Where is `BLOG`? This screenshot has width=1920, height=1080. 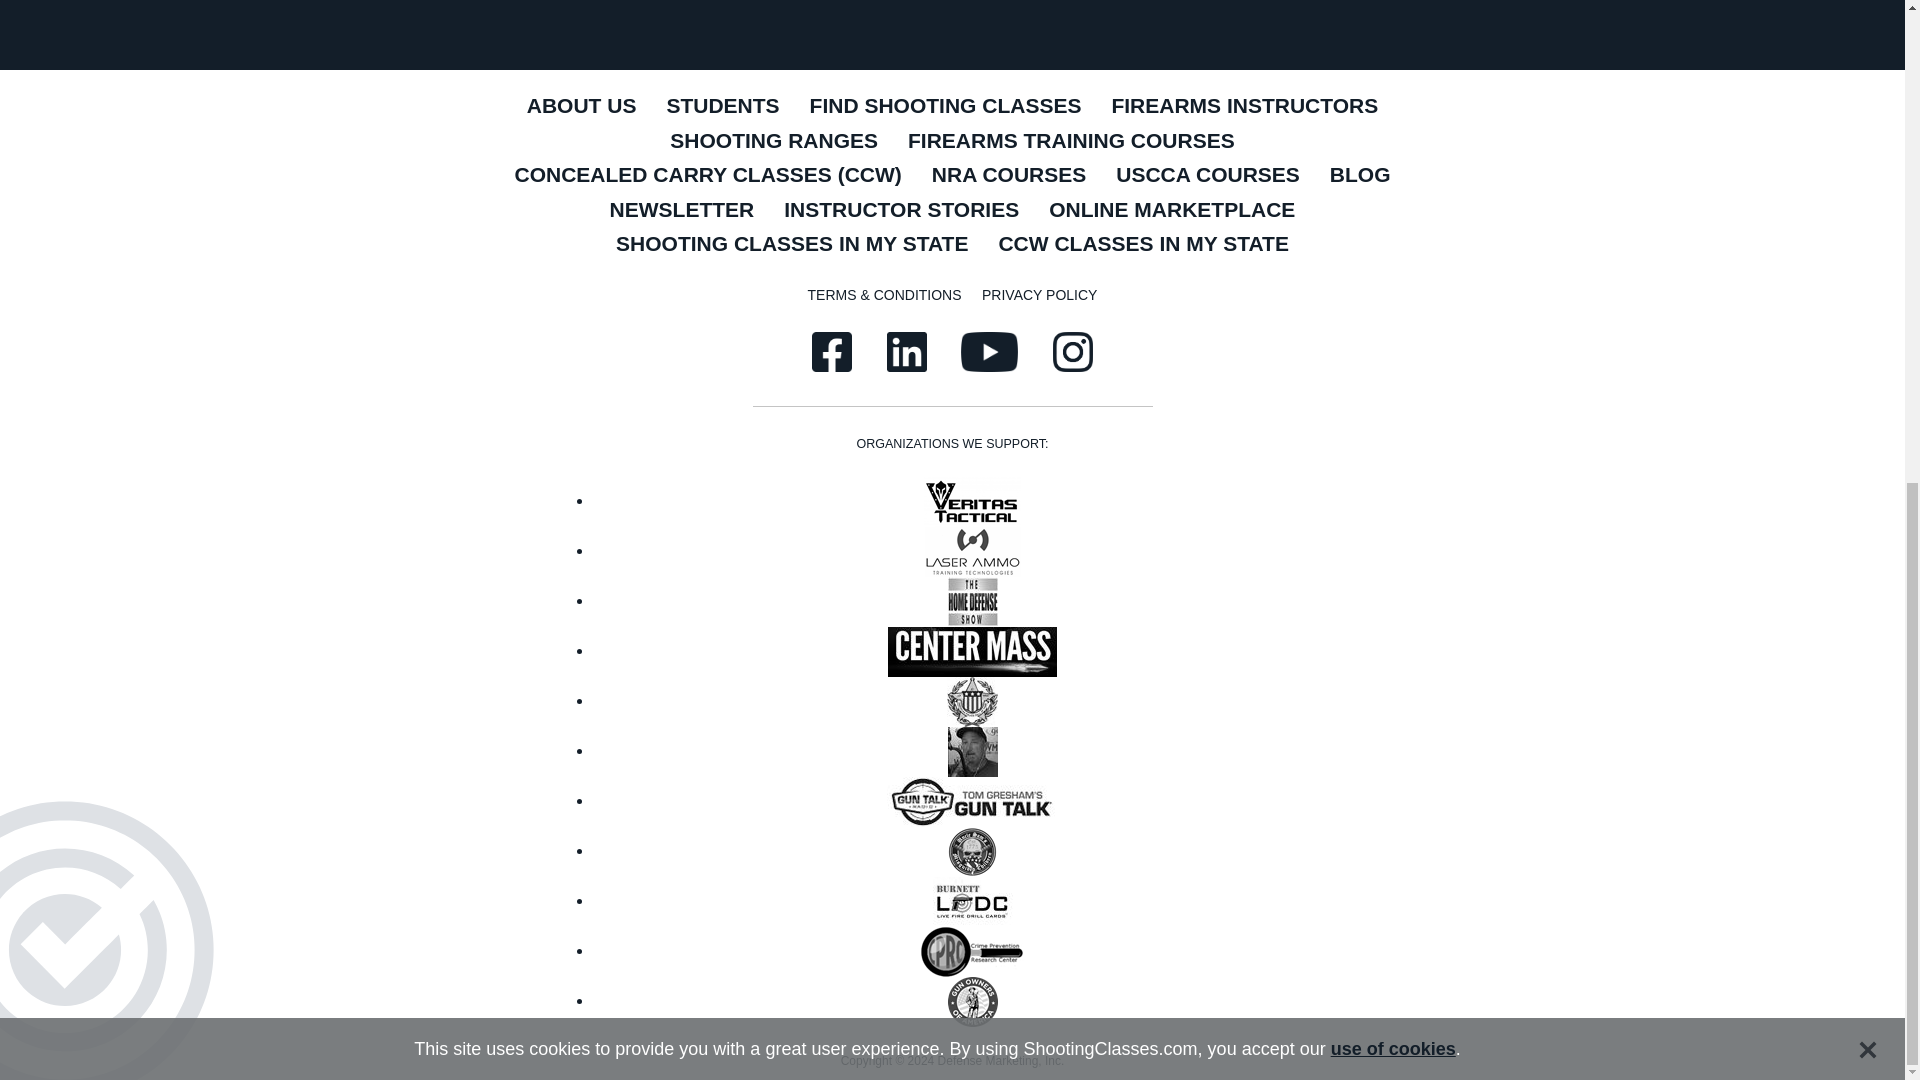 BLOG is located at coordinates (1360, 176).